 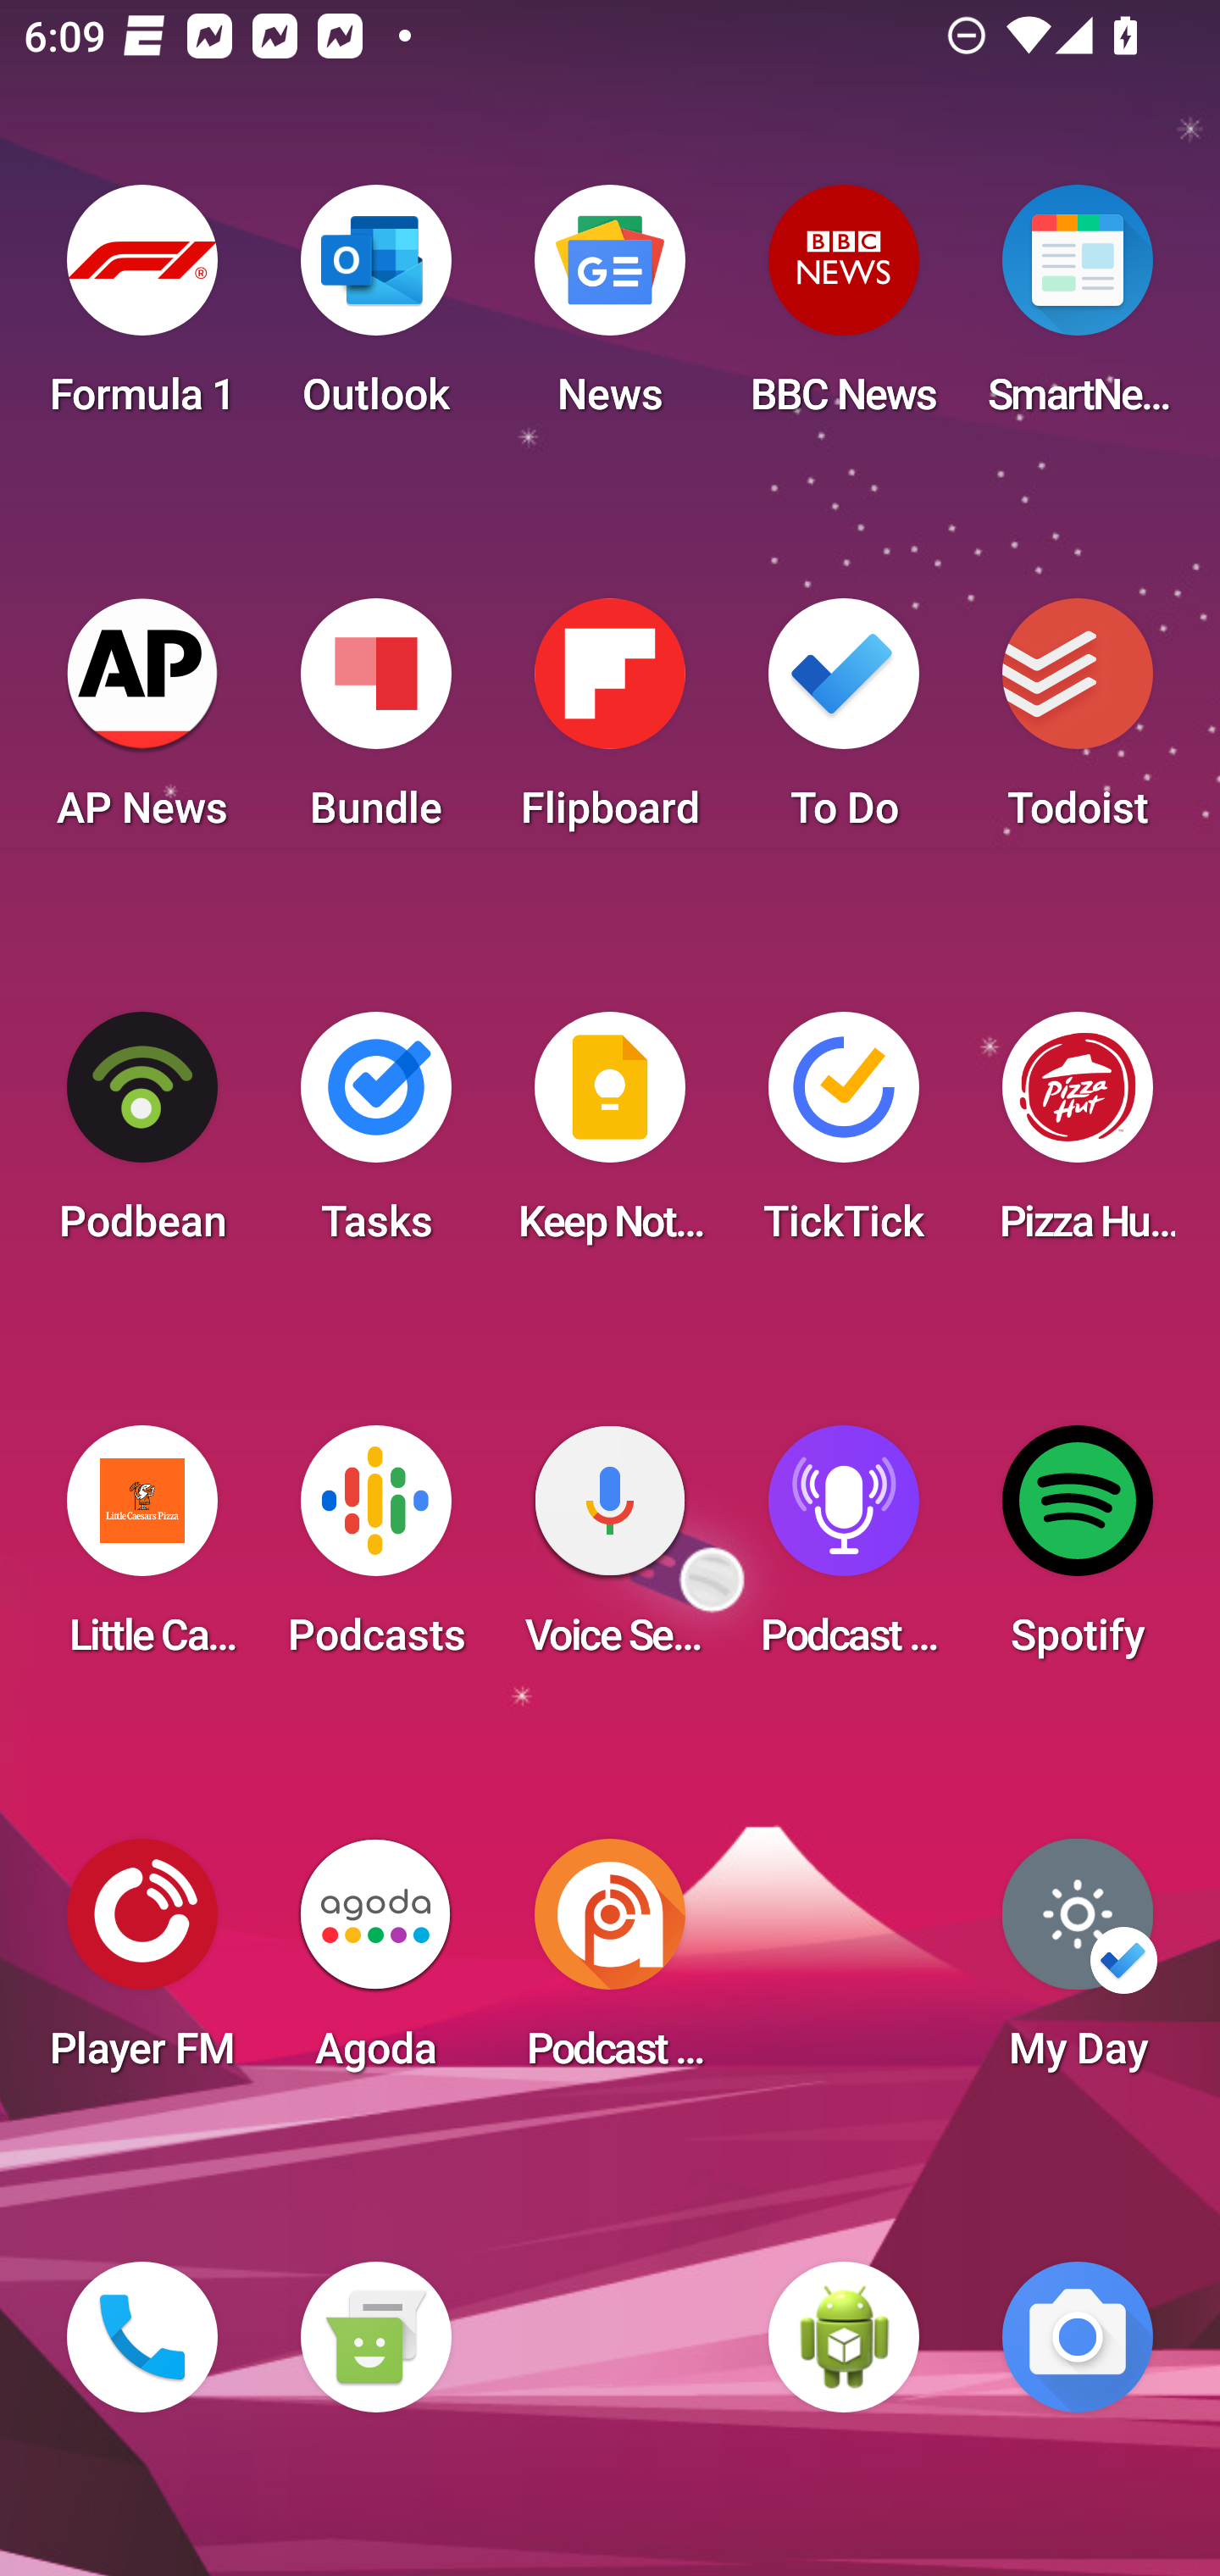 What do you see at coordinates (844, 724) in the screenshot?
I see `To Do` at bounding box center [844, 724].